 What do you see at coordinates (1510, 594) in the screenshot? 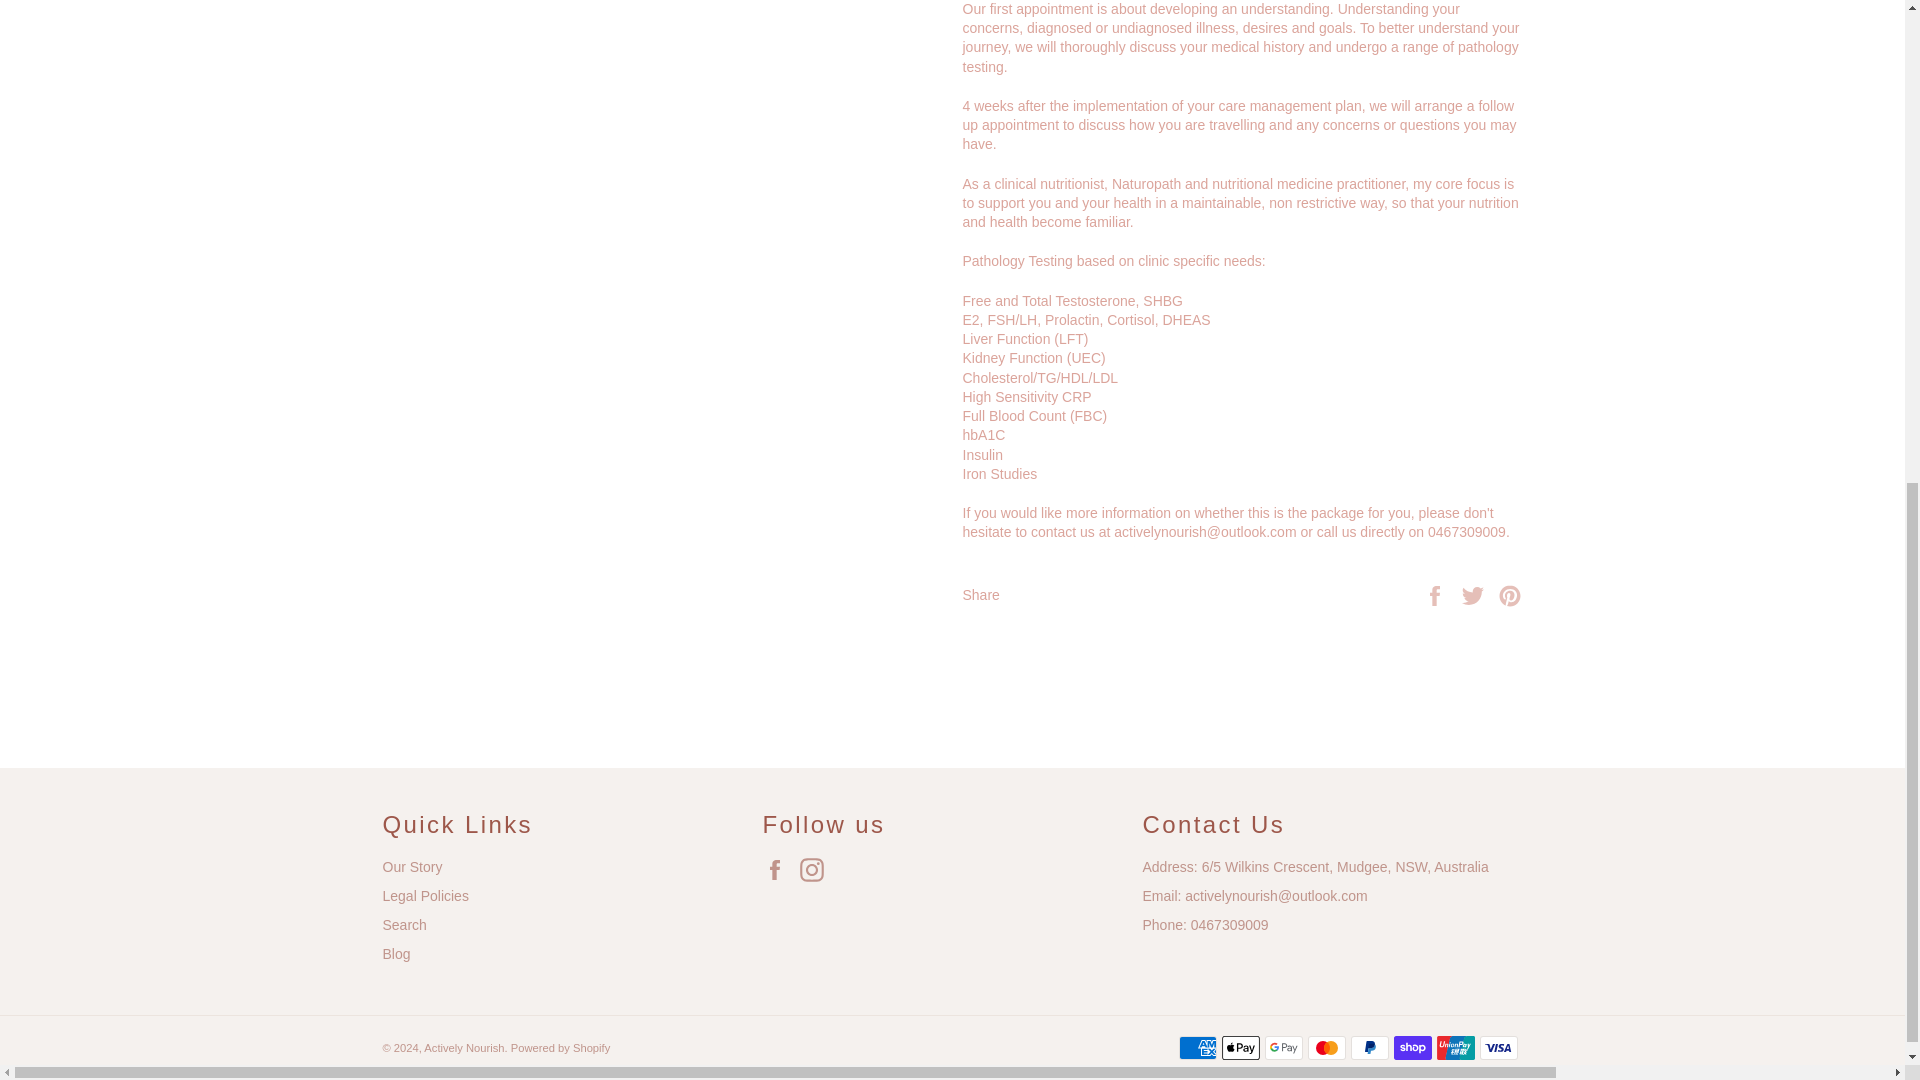
I see `Pin on Pinterest` at bounding box center [1510, 594].